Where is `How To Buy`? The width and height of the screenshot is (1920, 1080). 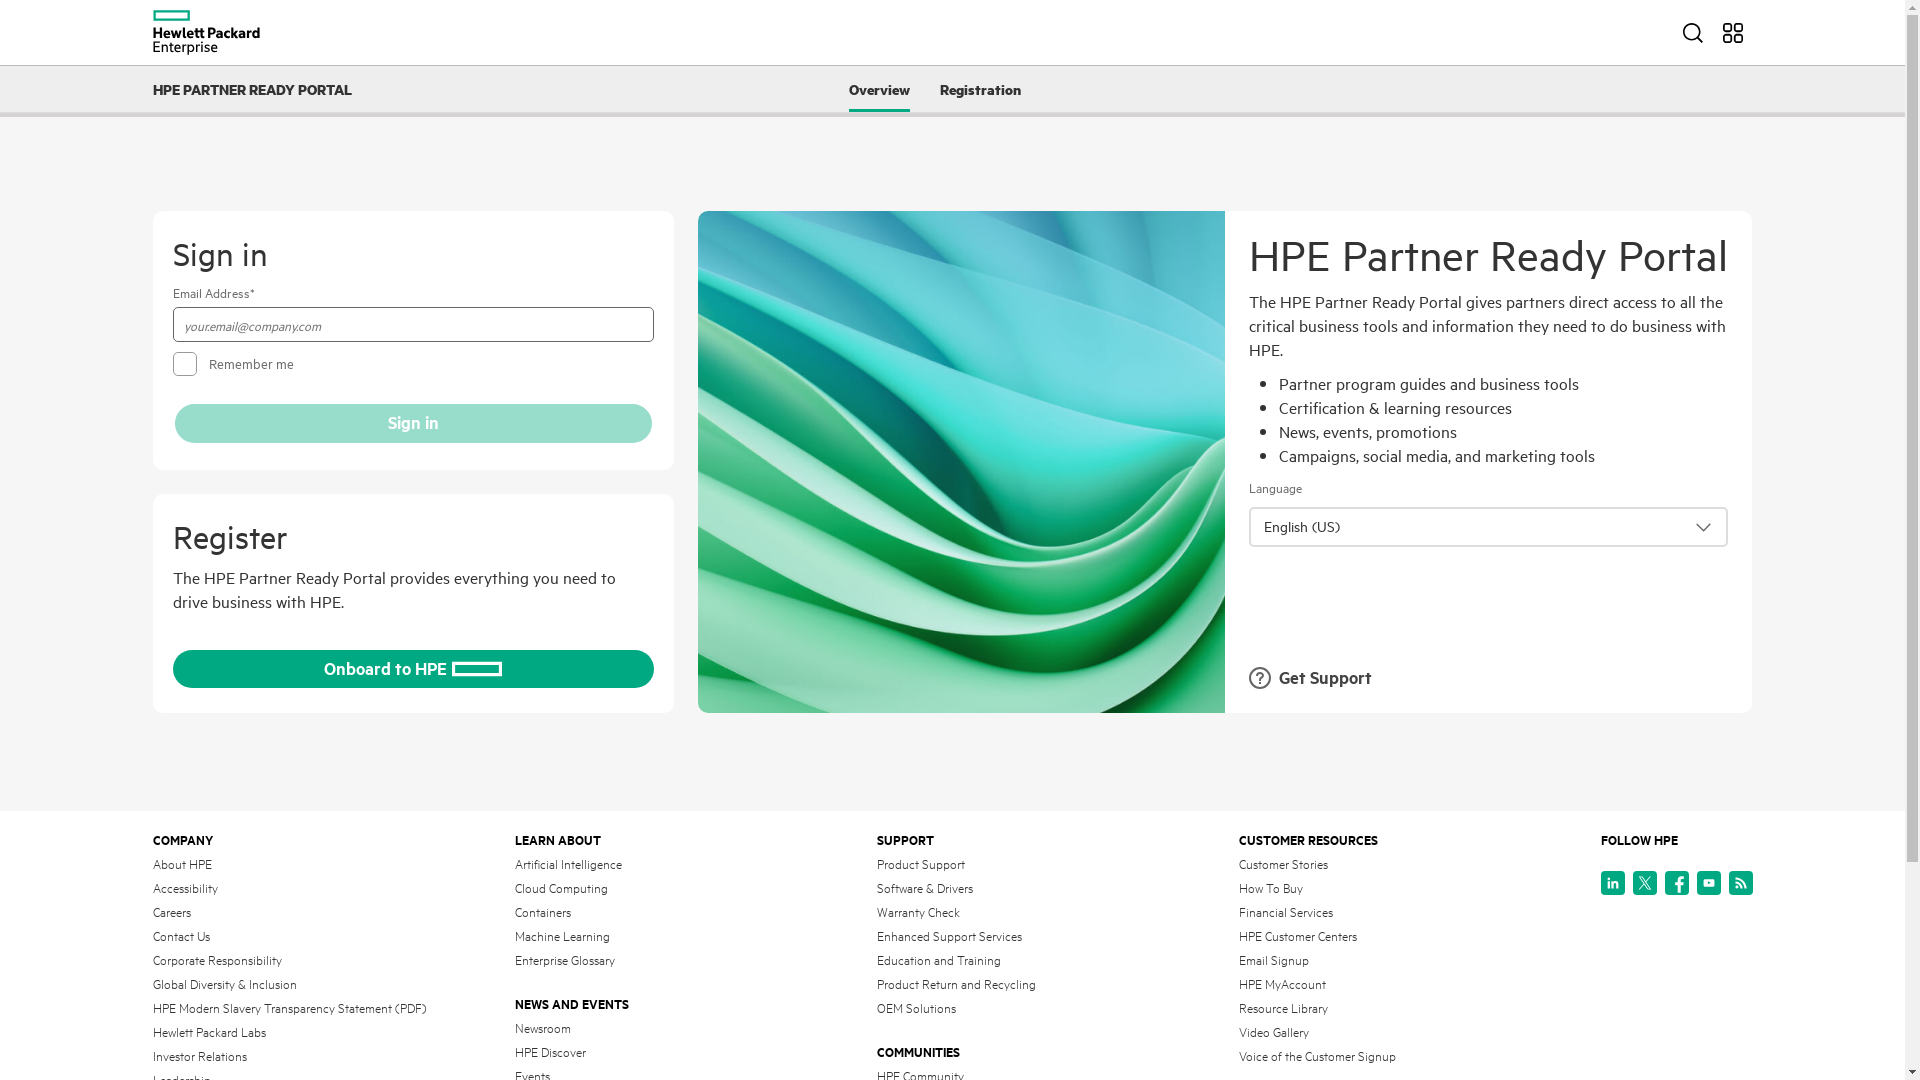 How To Buy is located at coordinates (1270, 889).